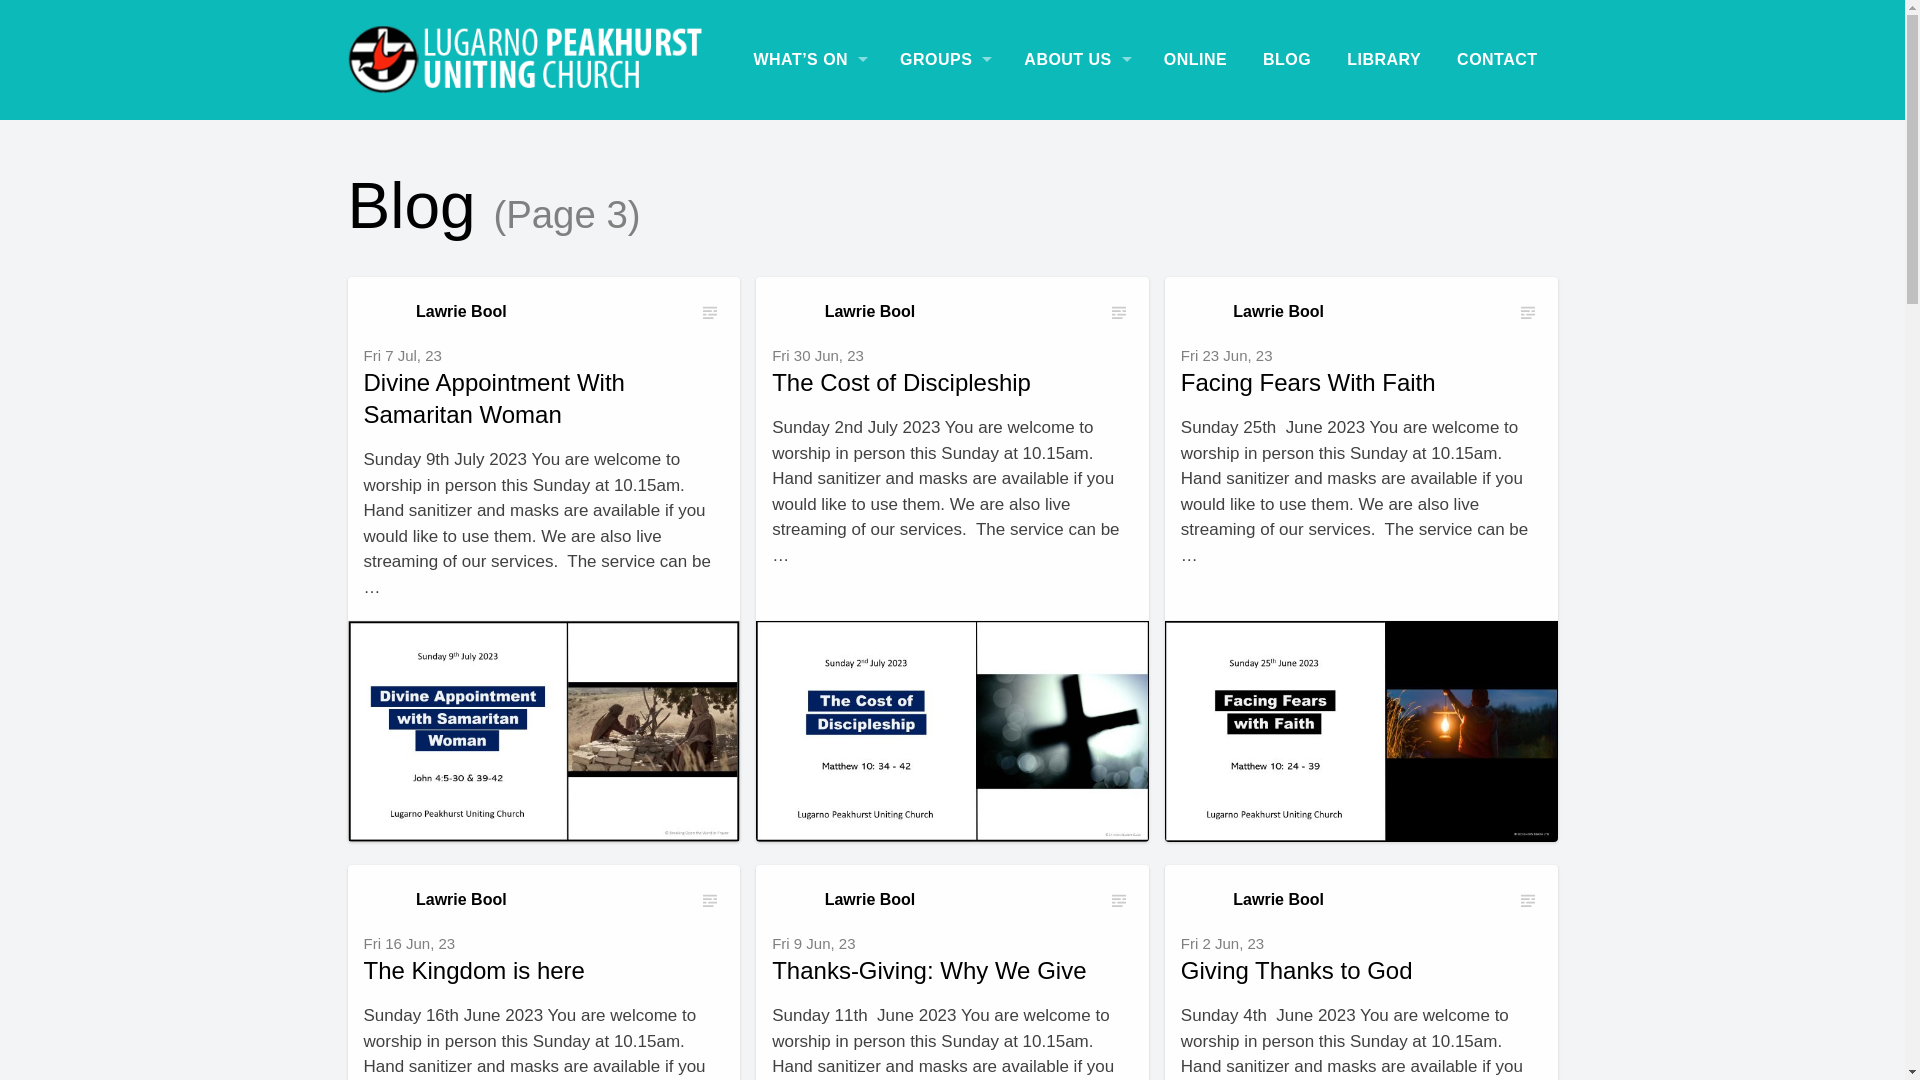 The width and height of the screenshot is (1920, 1080). I want to click on Lawrie Bool, so click(1252, 900).